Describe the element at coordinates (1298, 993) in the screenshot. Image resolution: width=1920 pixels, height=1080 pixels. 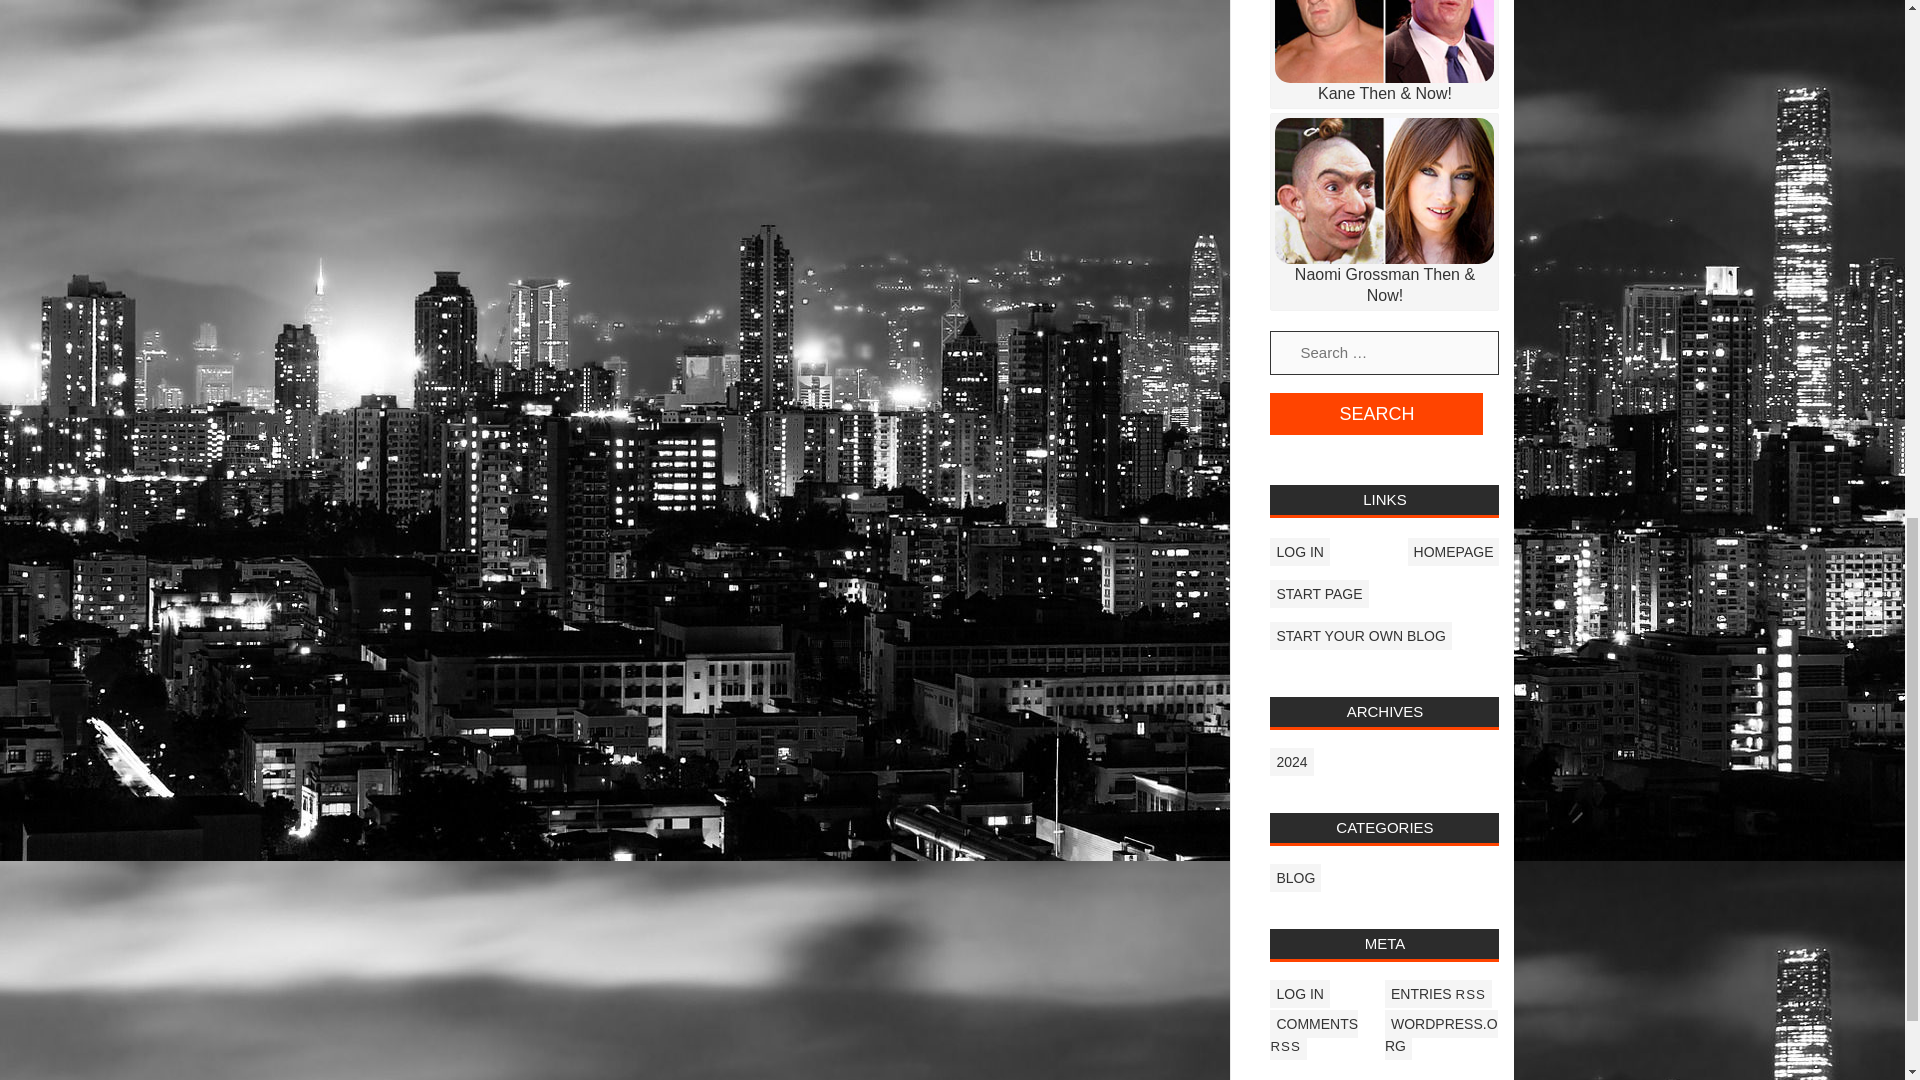
I see `LOG IN` at that location.